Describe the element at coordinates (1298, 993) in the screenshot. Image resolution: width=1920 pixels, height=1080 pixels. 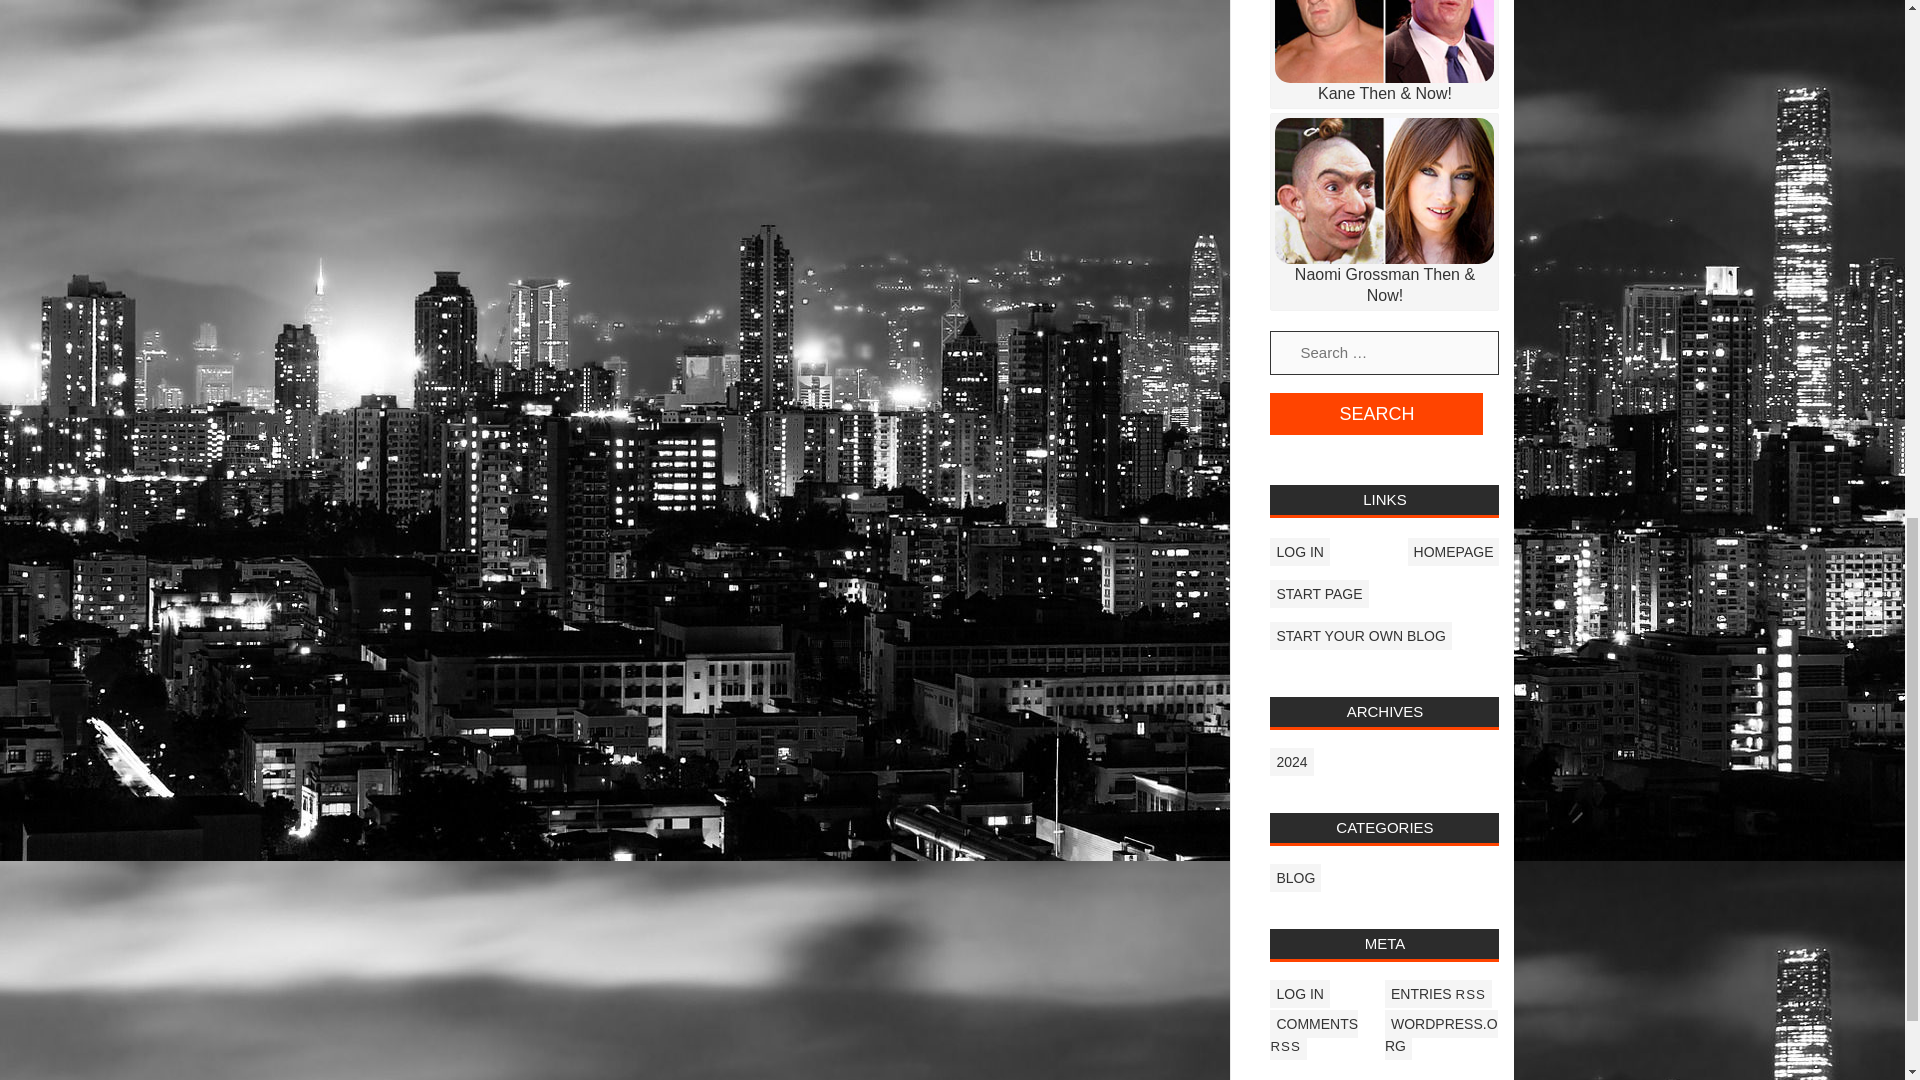
I see `LOG IN` at that location.